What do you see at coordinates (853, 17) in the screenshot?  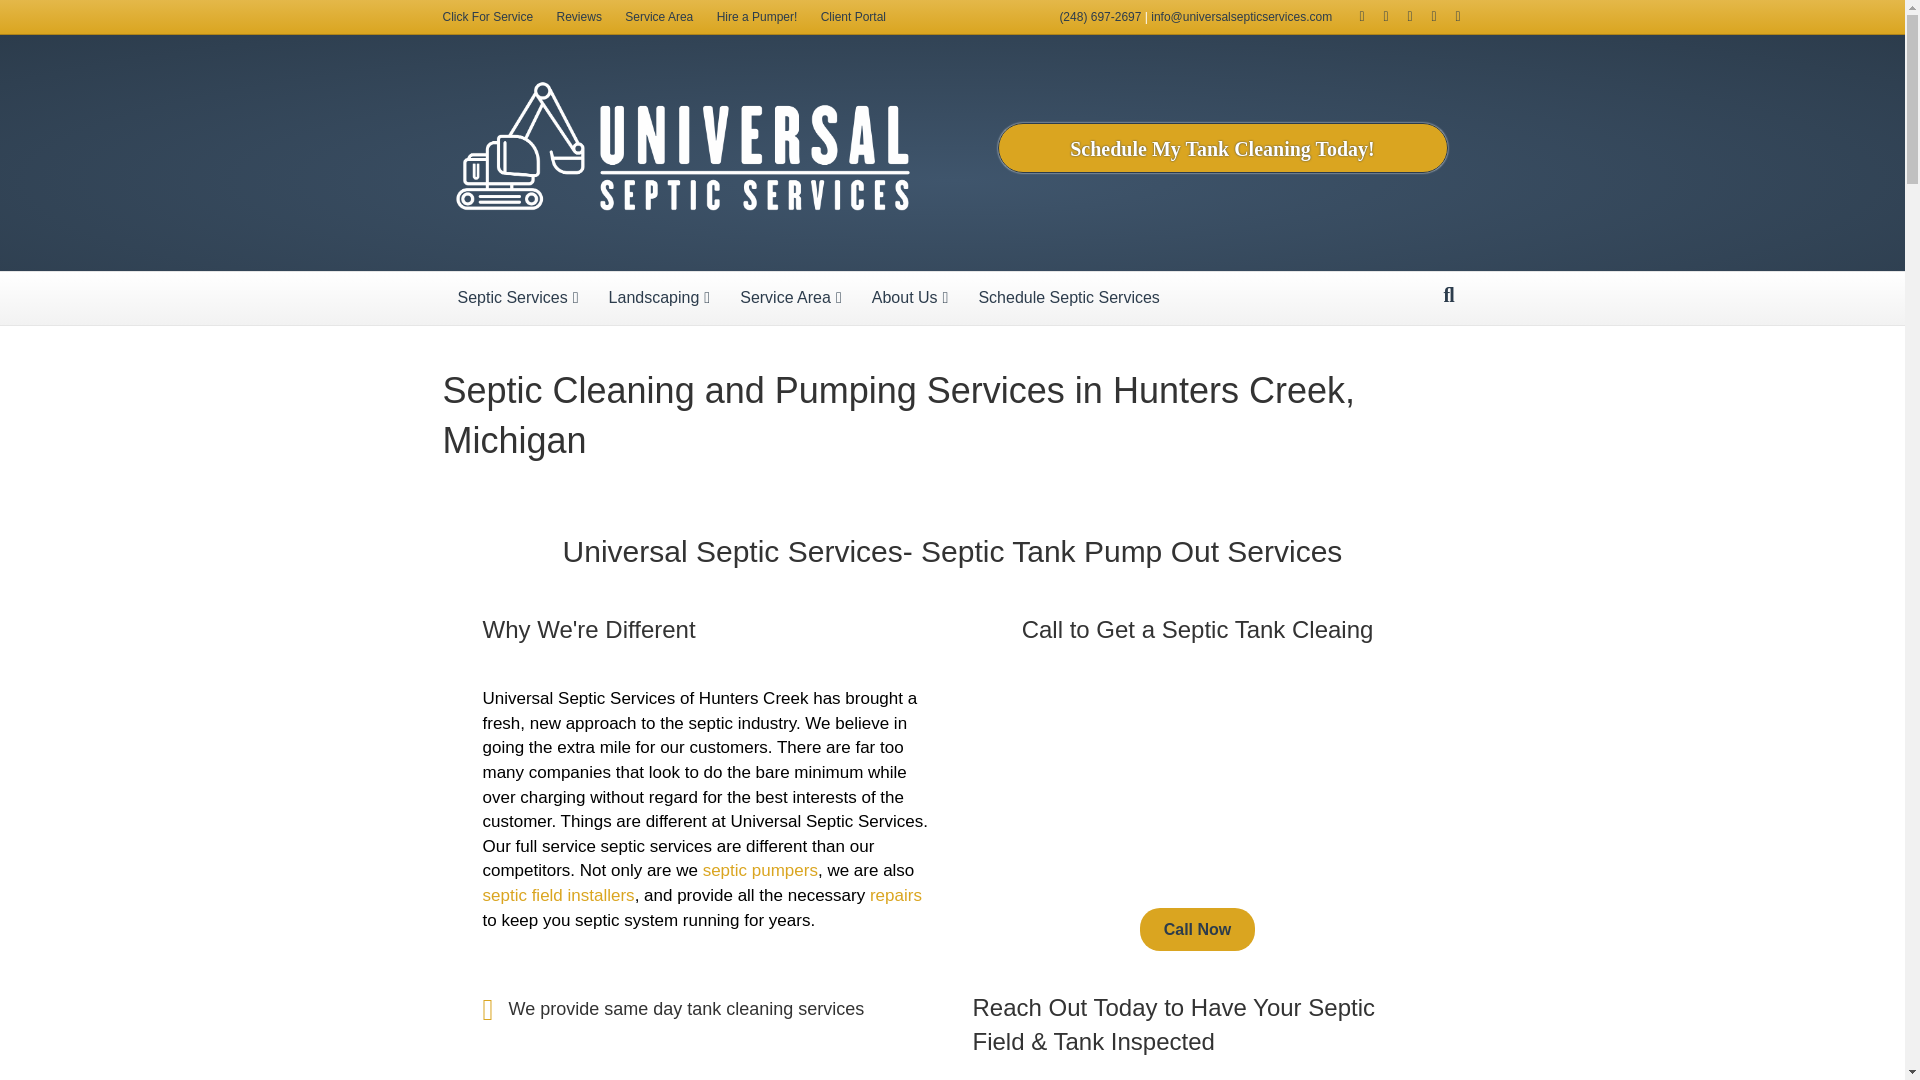 I see `Client Portal` at bounding box center [853, 17].